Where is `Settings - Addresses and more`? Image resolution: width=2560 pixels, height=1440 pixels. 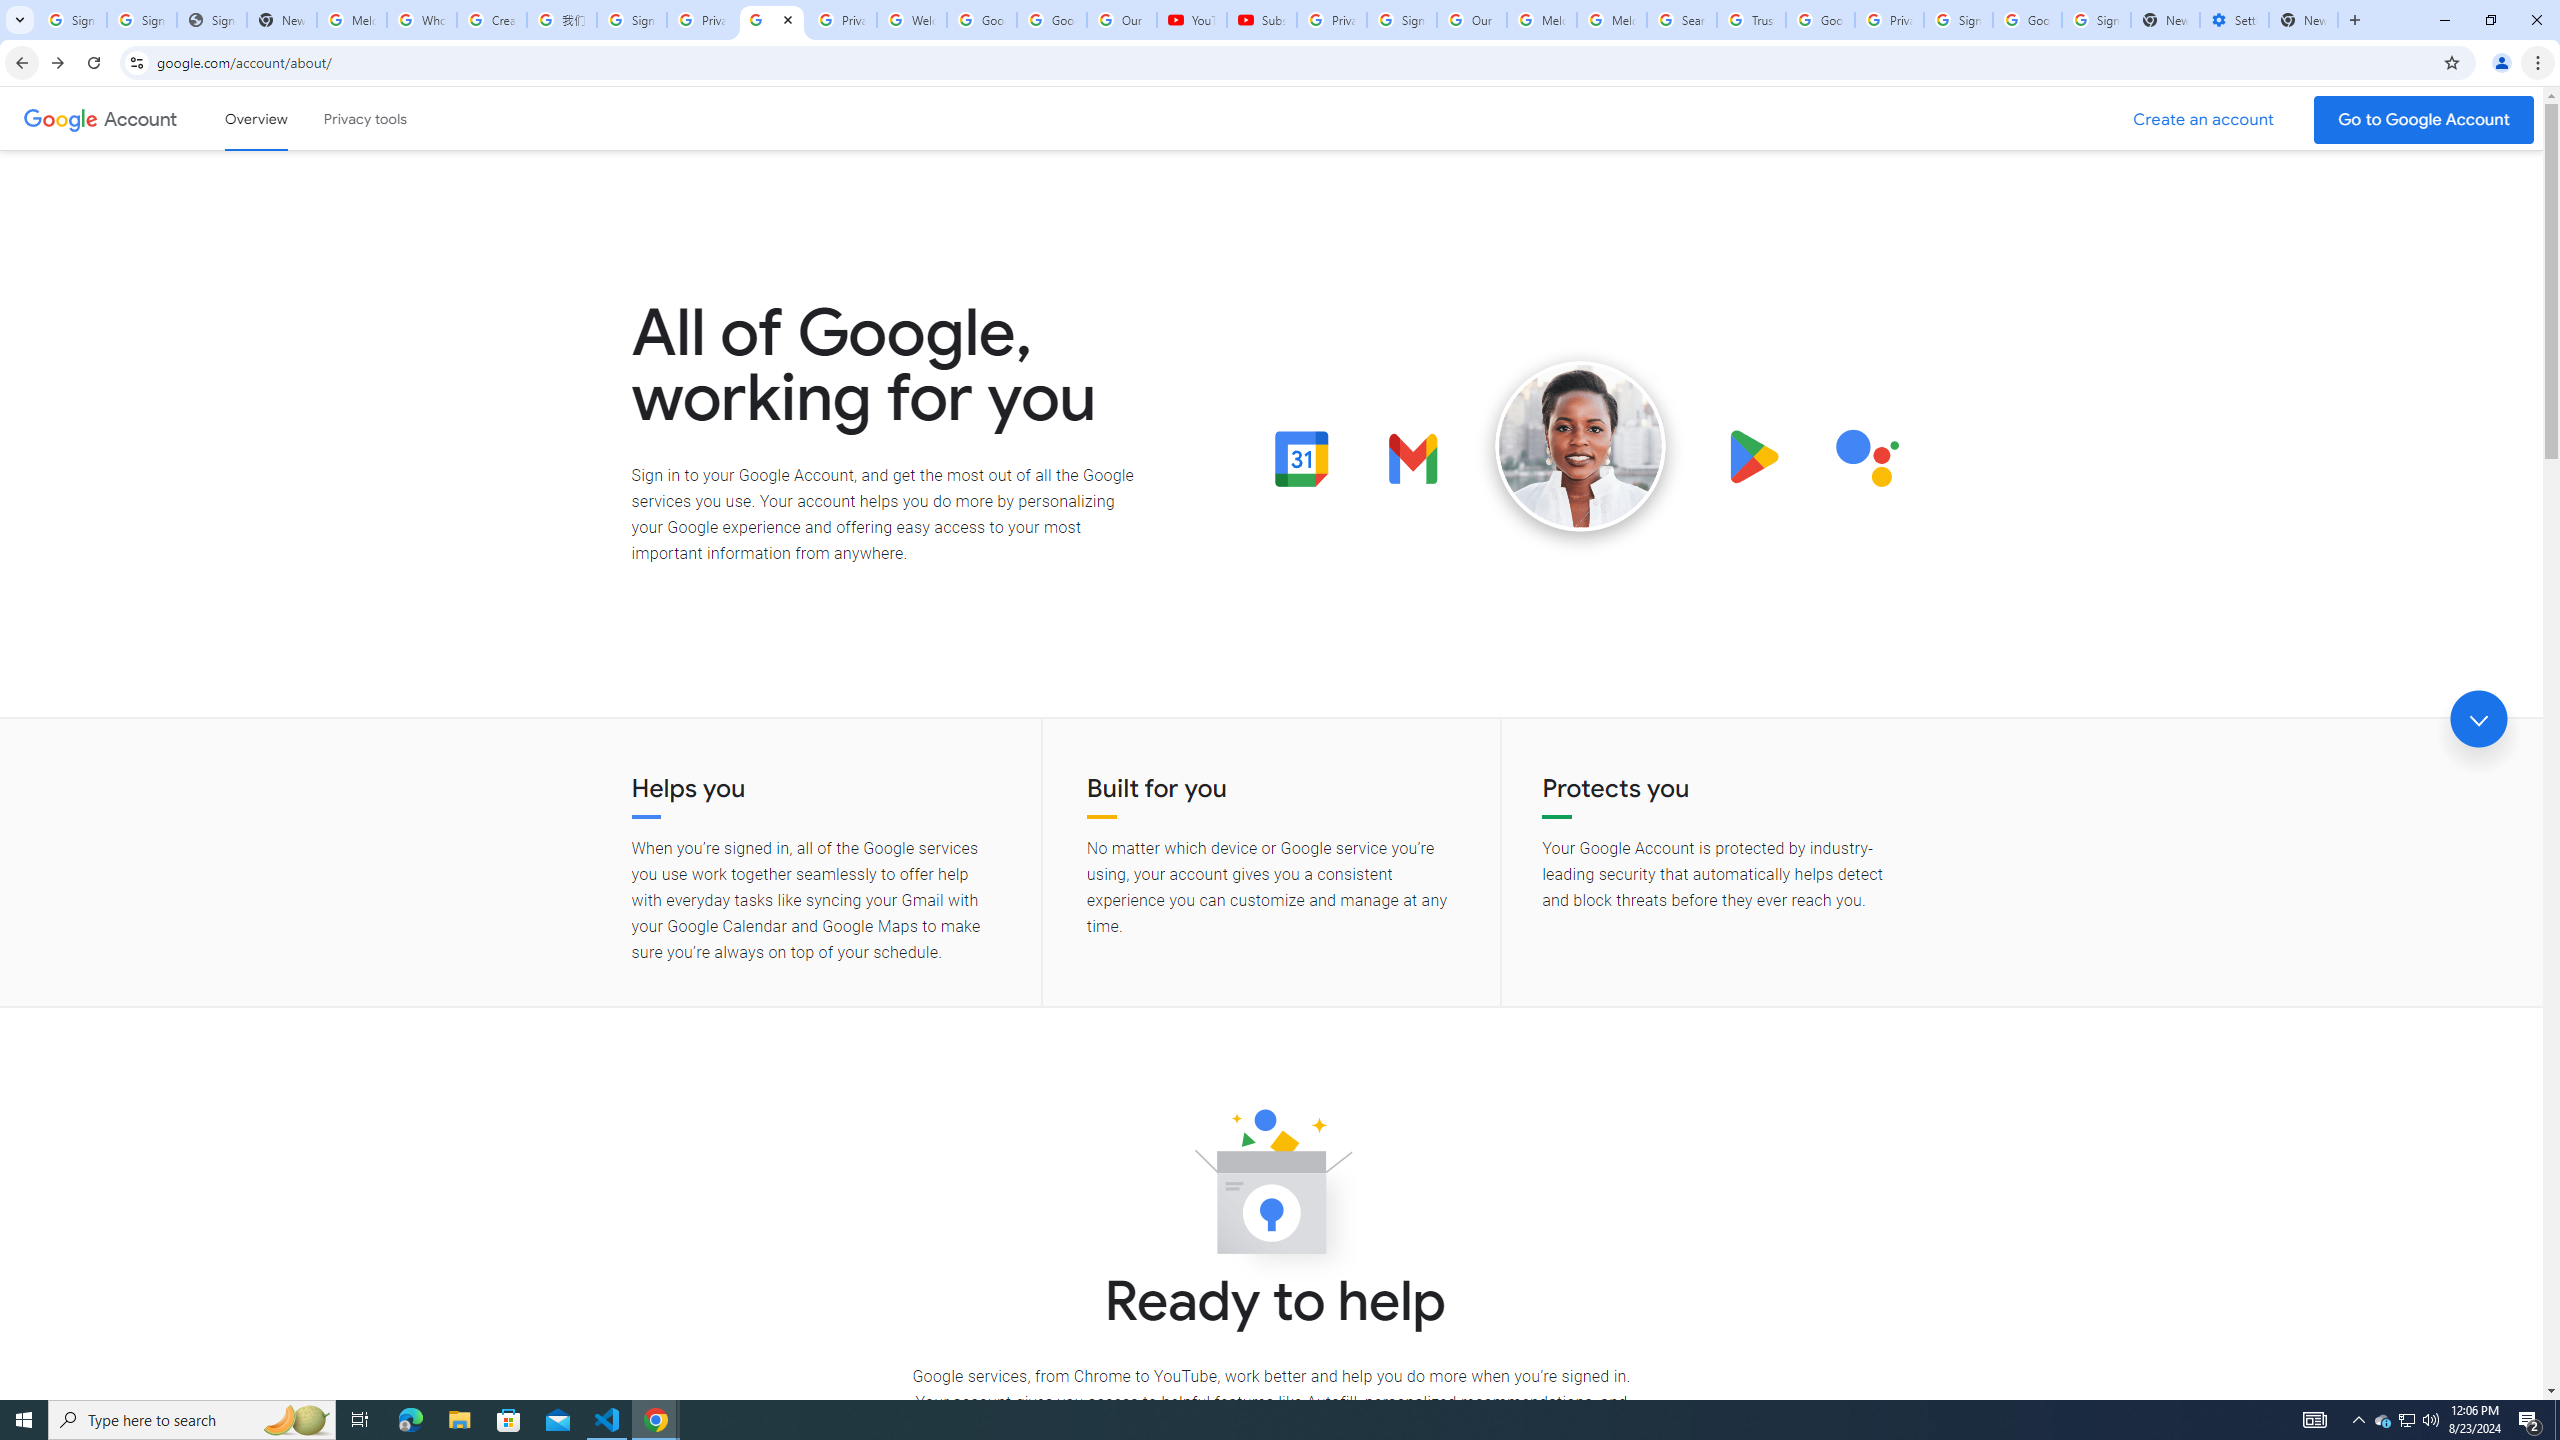
Settings - Addresses and more is located at coordinates (2234, 20).